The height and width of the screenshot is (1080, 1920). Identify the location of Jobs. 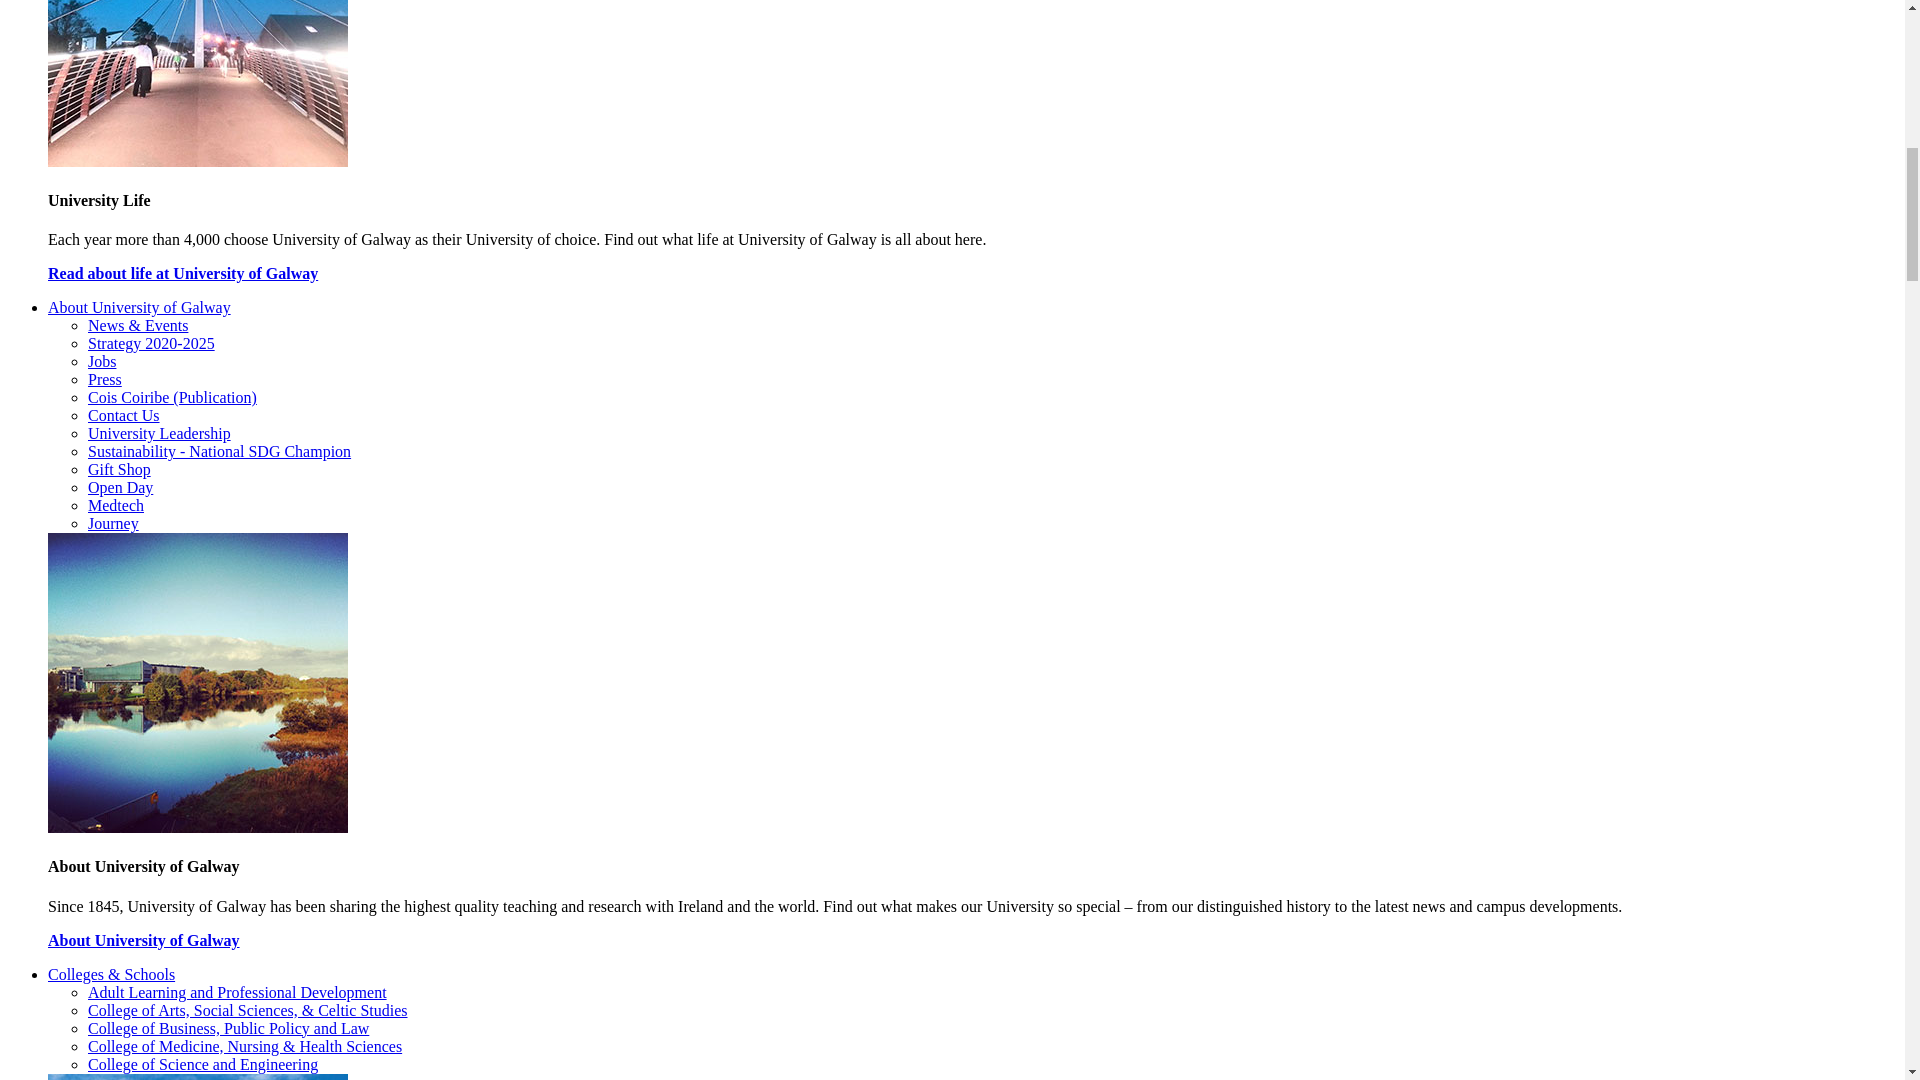
(102, 362).